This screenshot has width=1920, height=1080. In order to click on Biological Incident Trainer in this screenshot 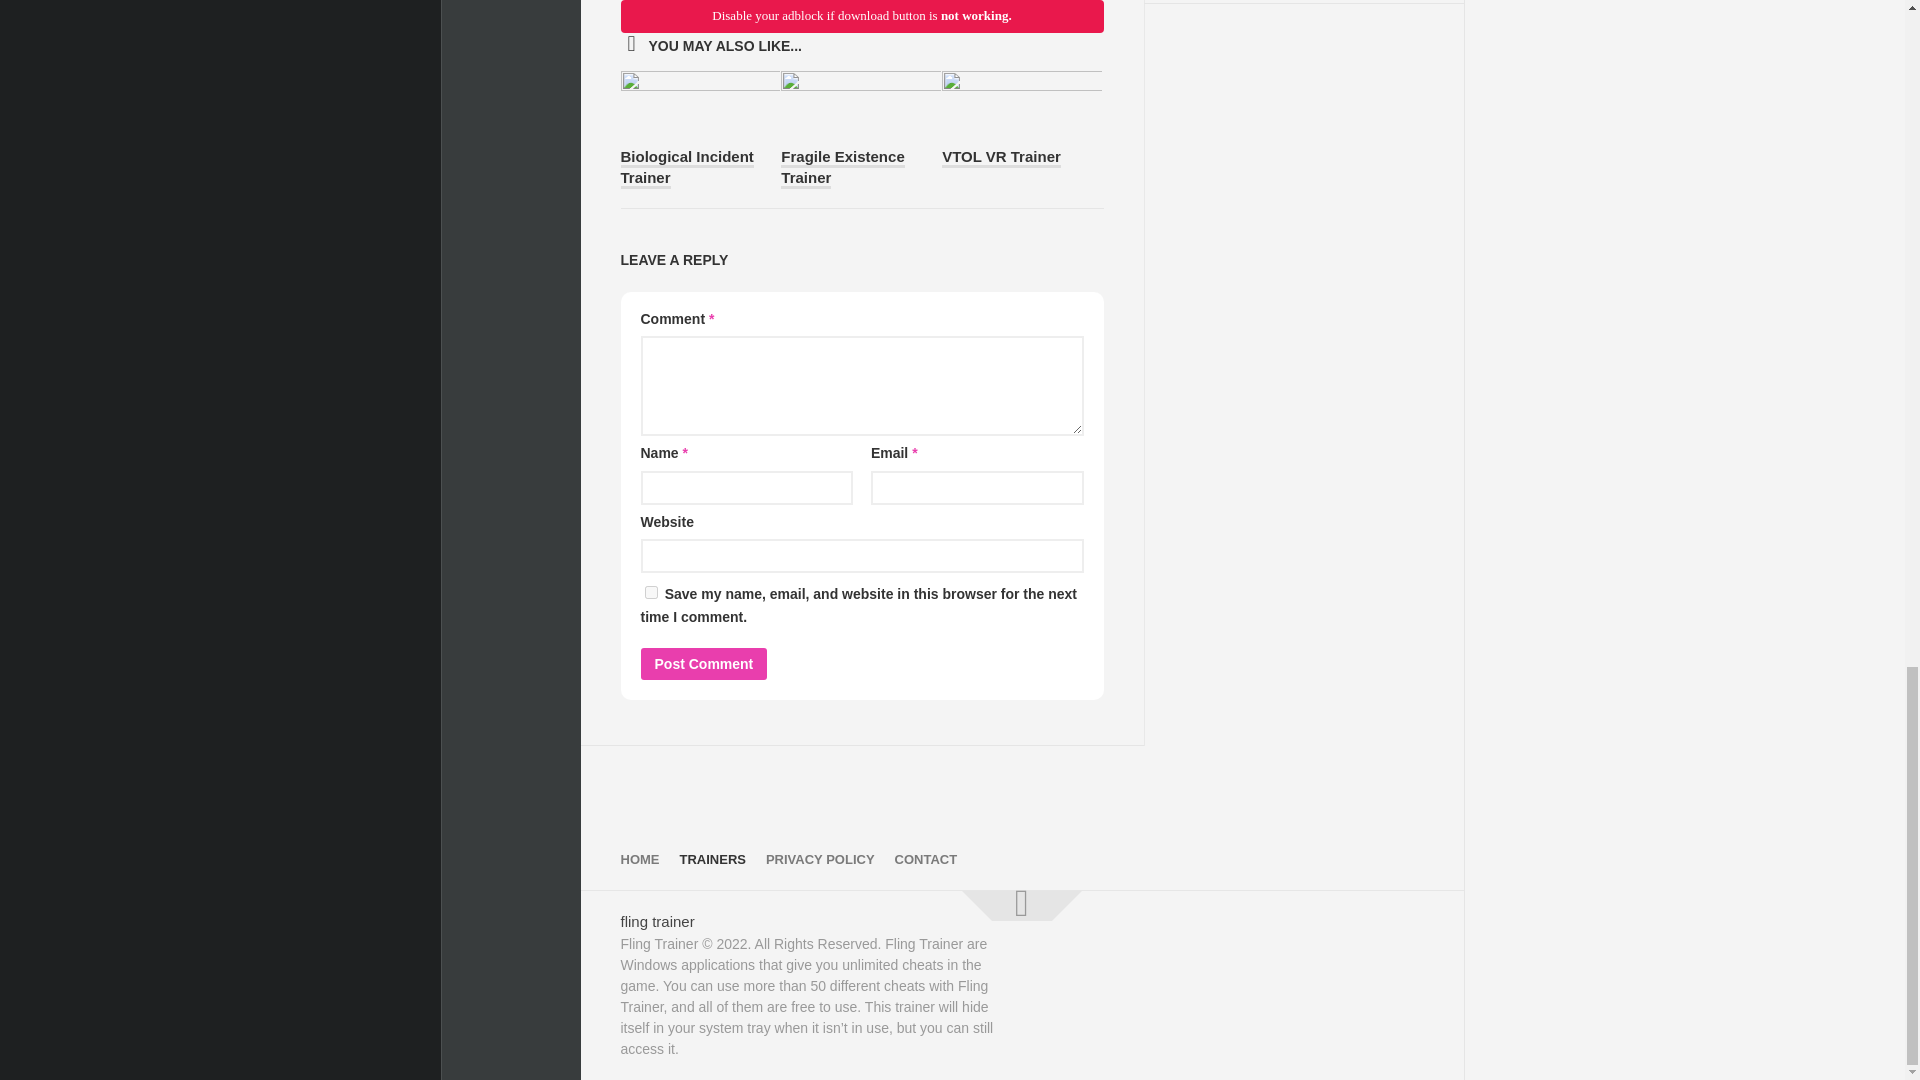, I will do `click(686, 168)`.